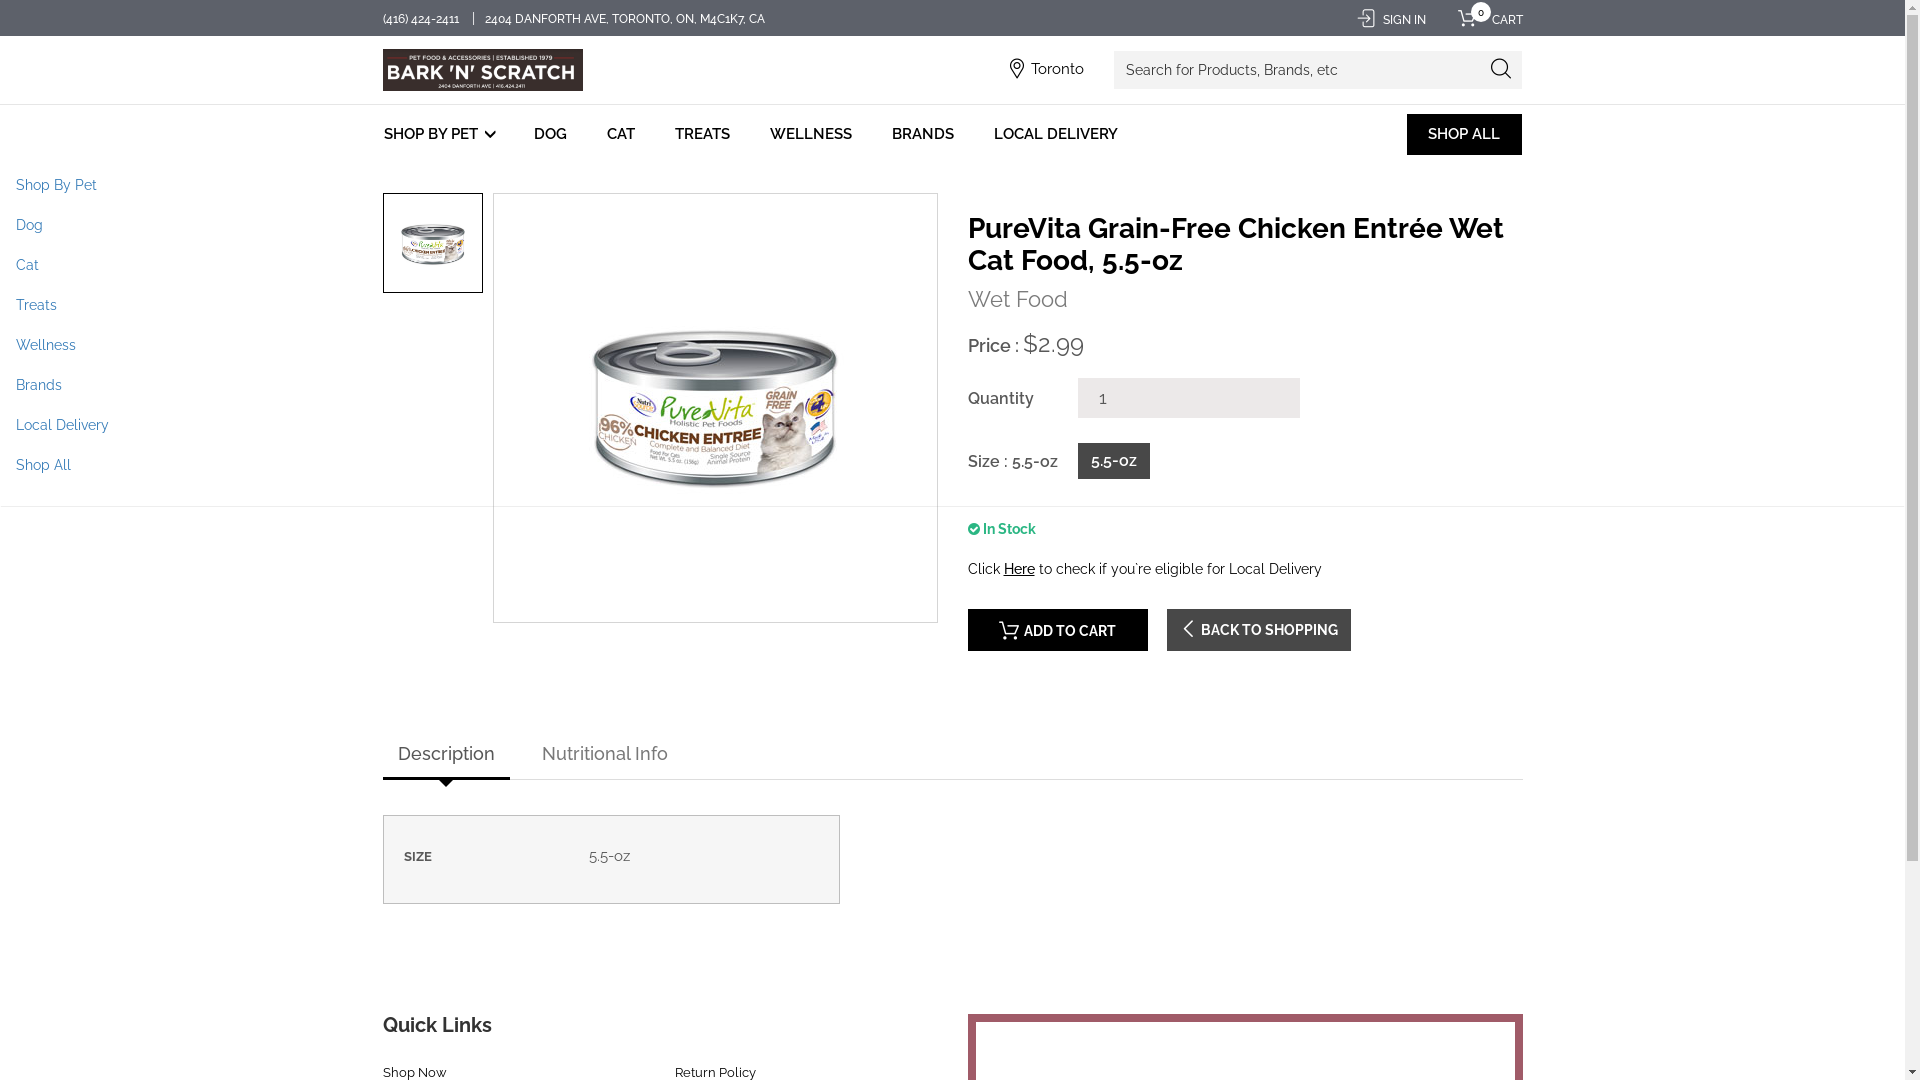 Image resolution: width=1920 pixels, height=1080 pixels. I want to click on Dog, so click(952, 225).